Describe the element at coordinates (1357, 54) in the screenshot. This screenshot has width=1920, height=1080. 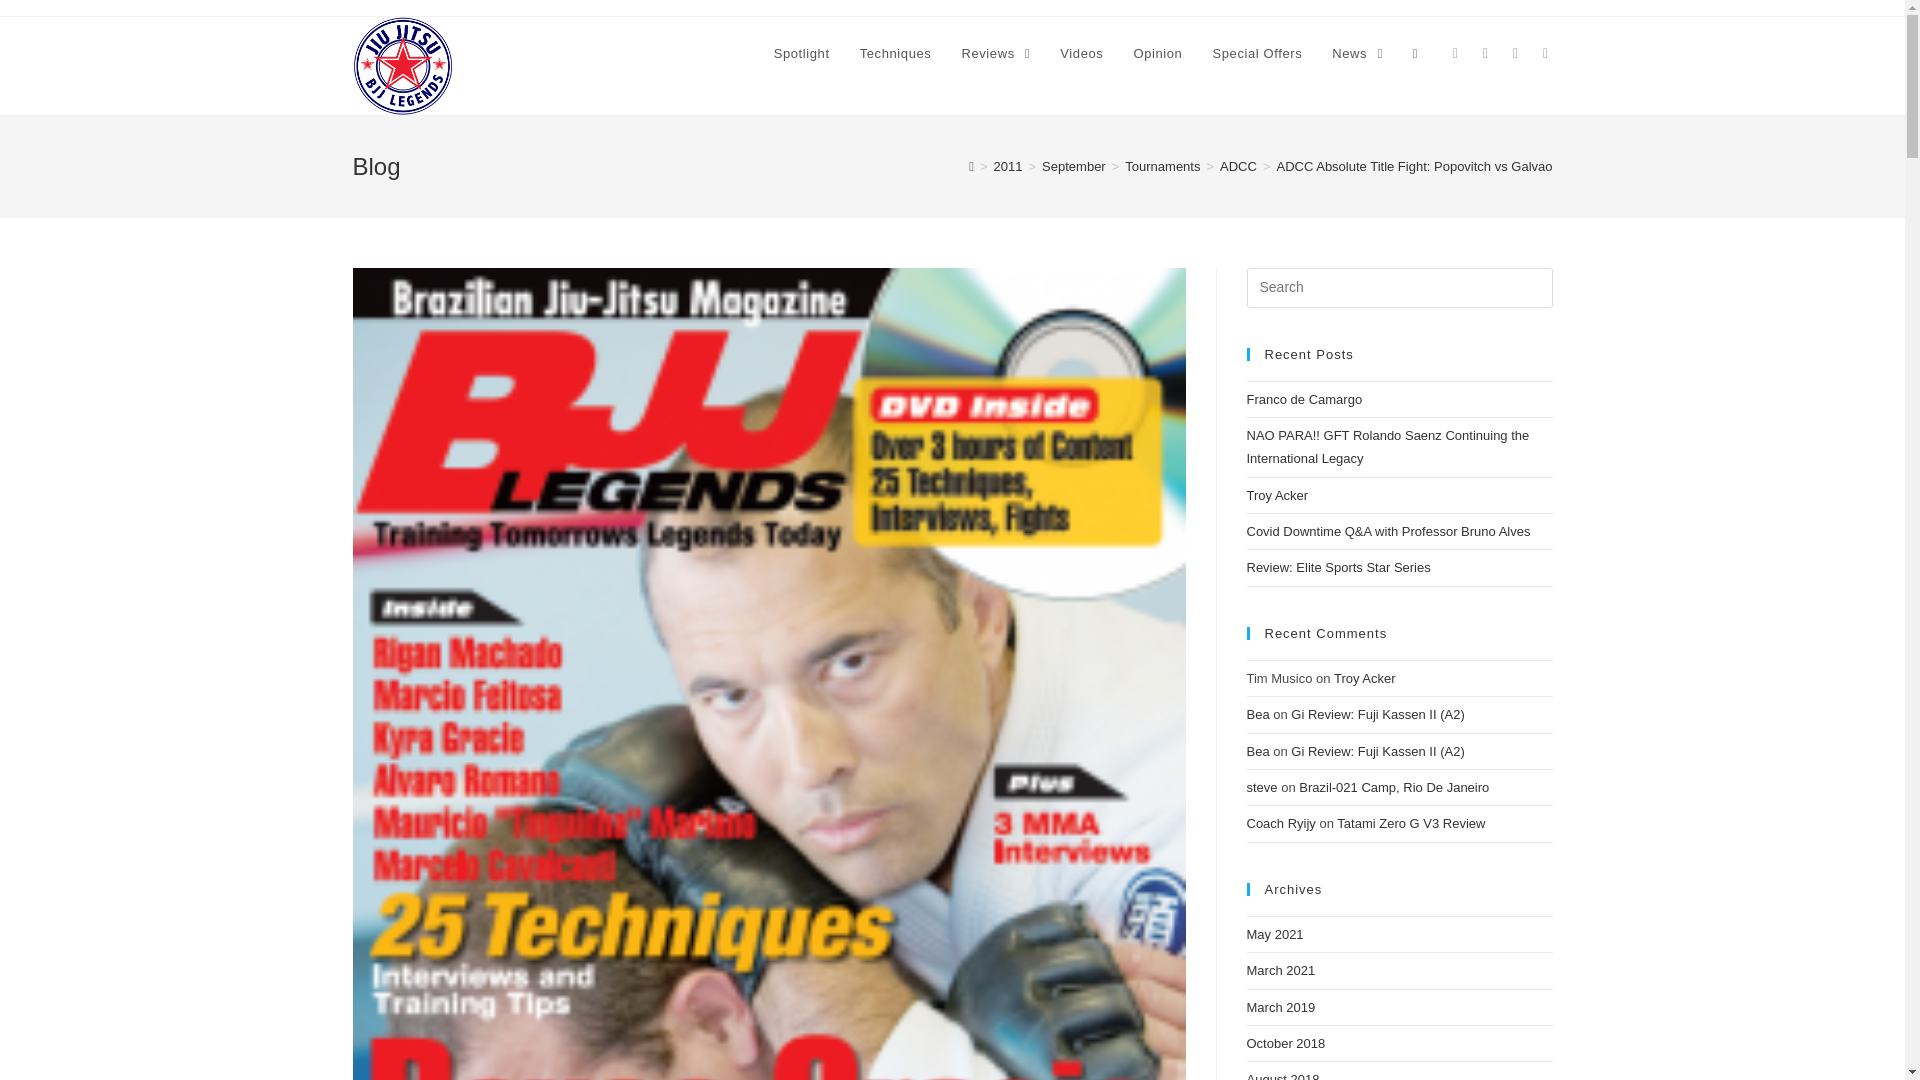
I see `News` at that location.